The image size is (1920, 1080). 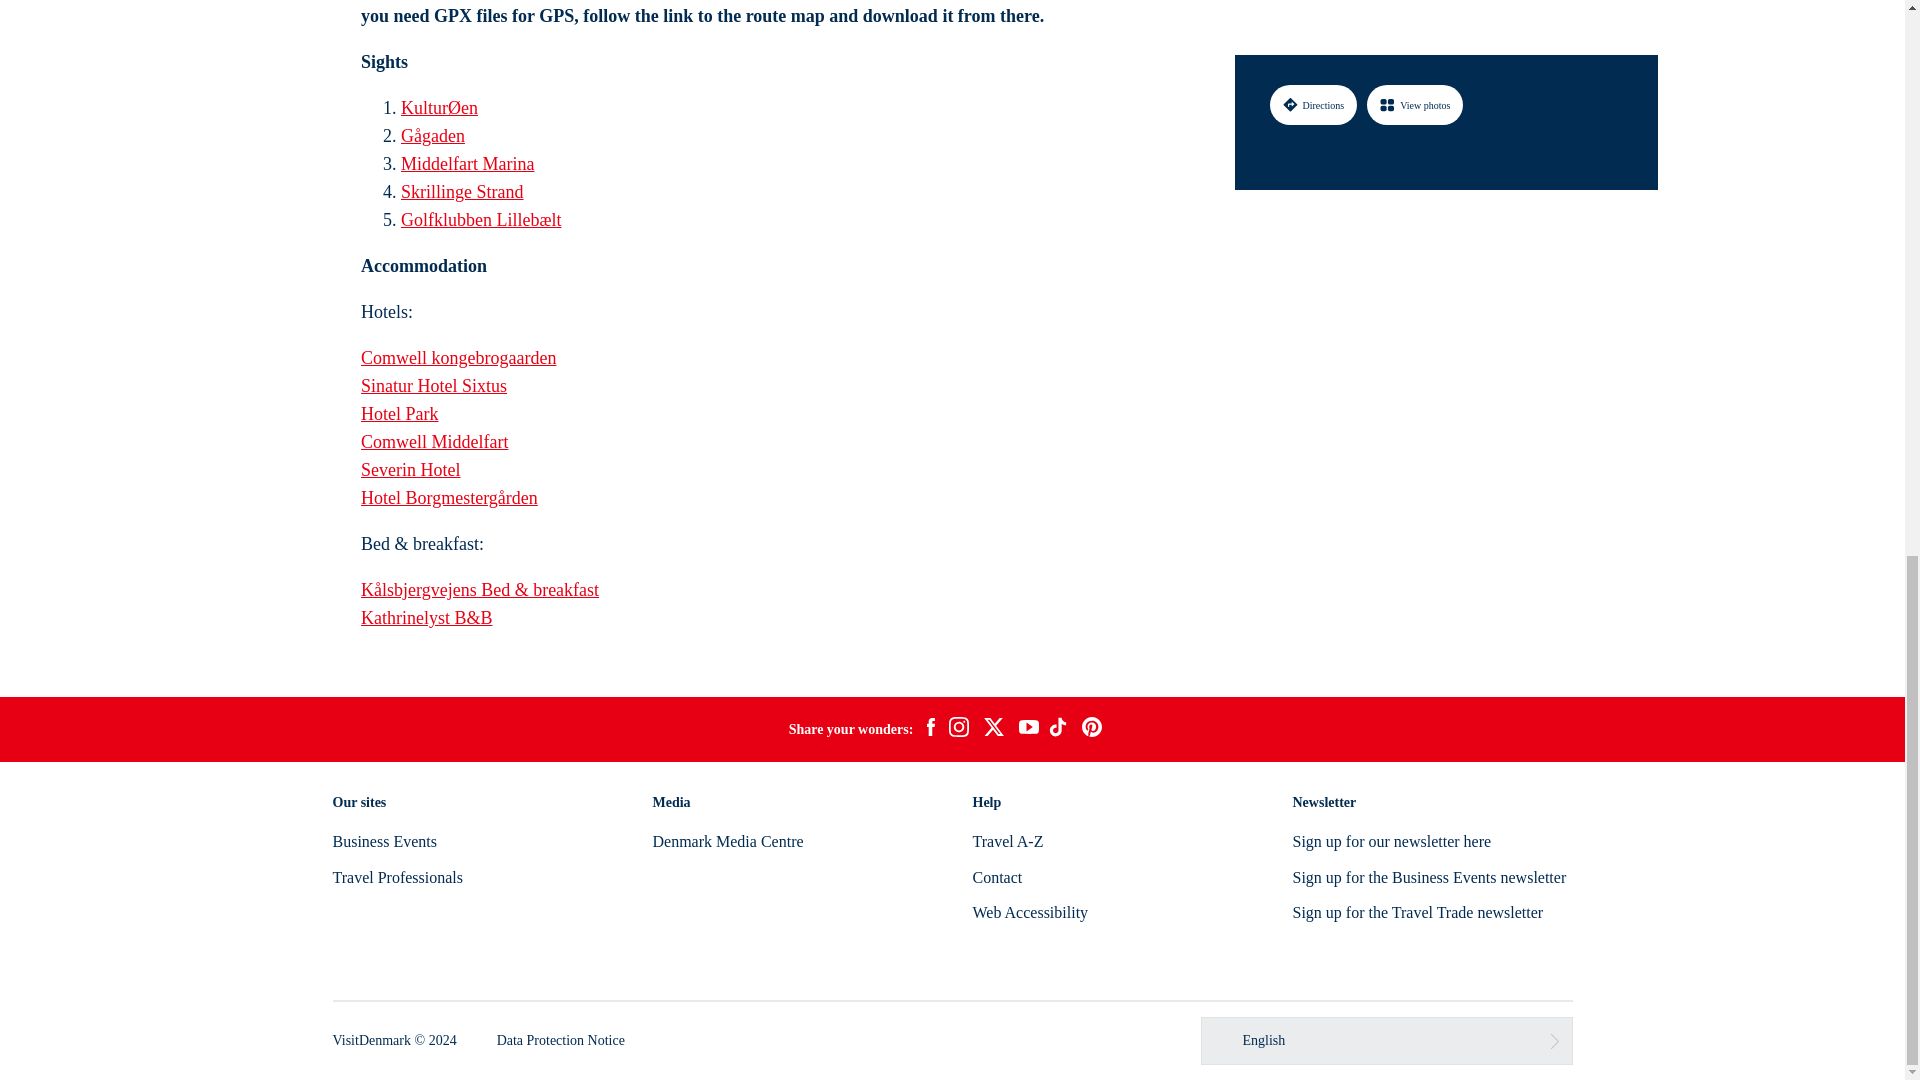 What do you see at coordinates (398, 414) in the screenshot?
I see `Hotel Park` at bounding box center [398, 414].